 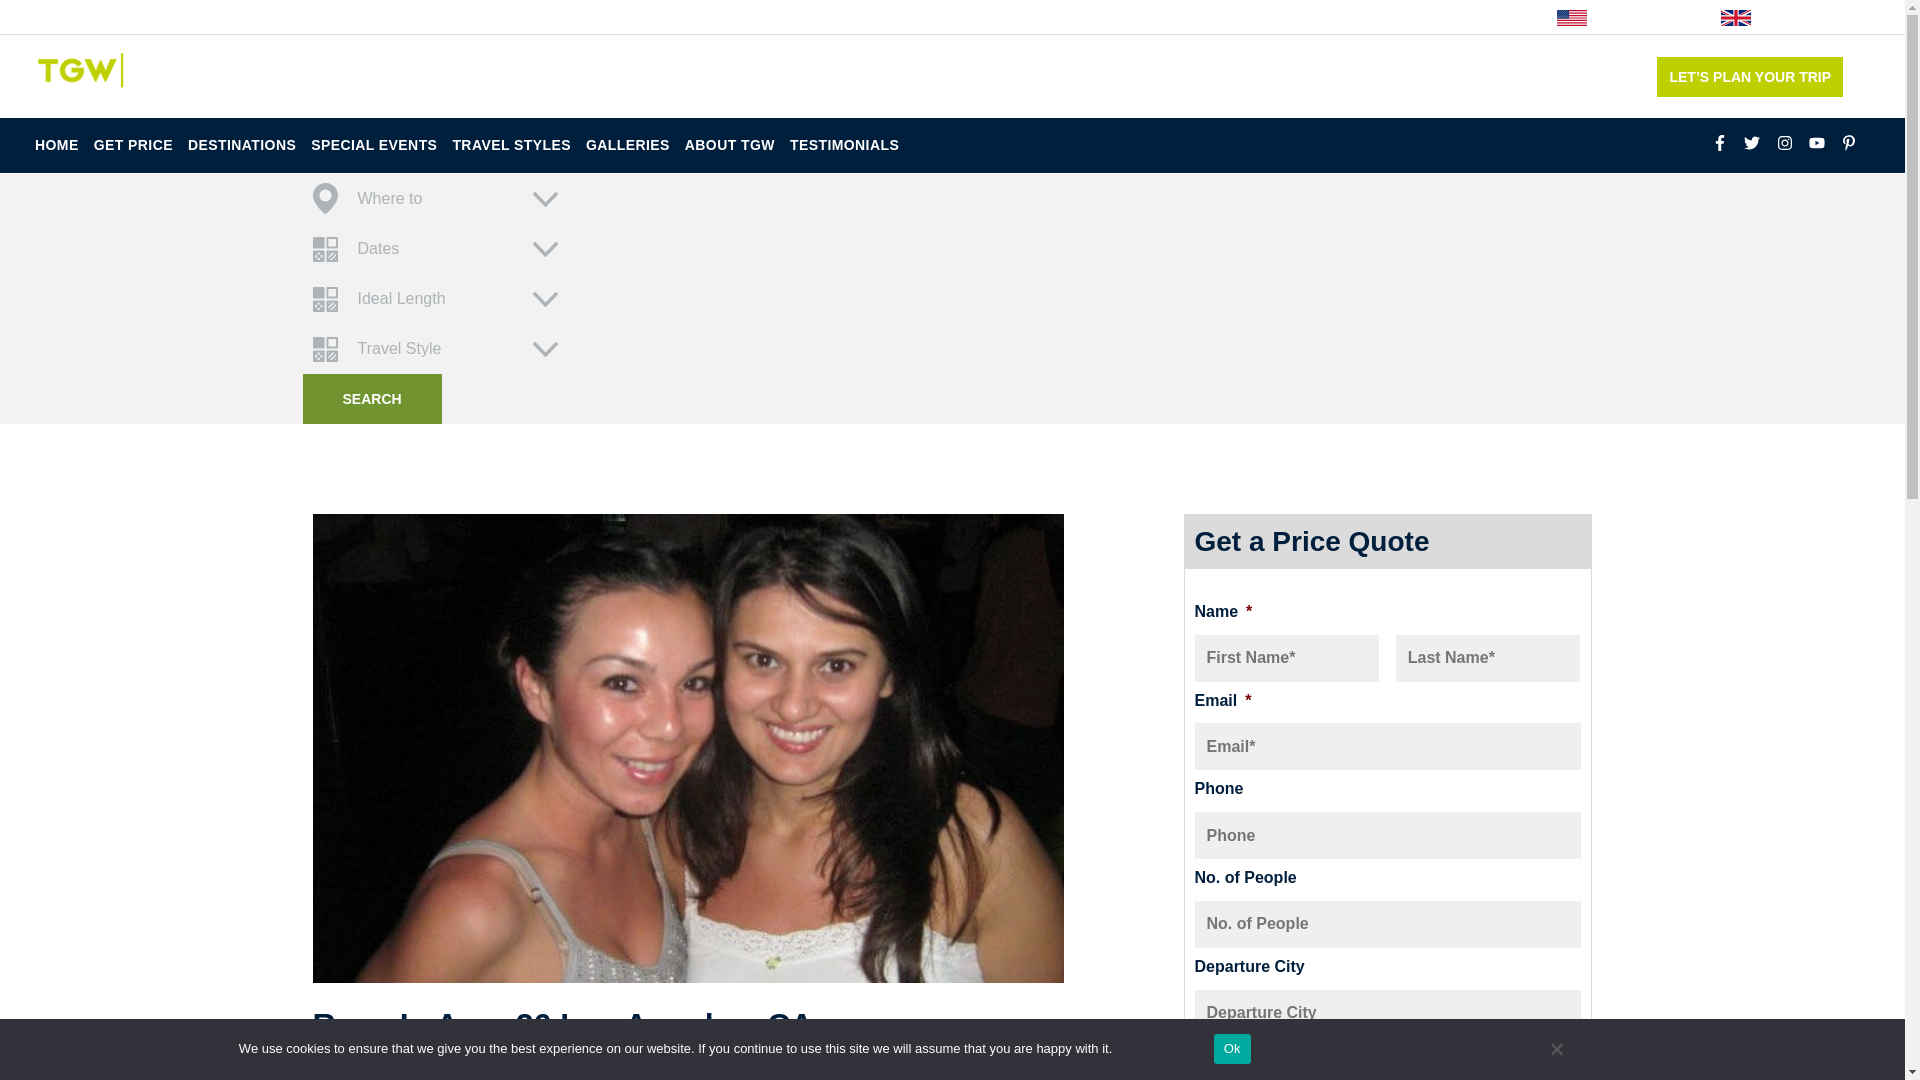 I want to click on News, so click(x=351, y=16).